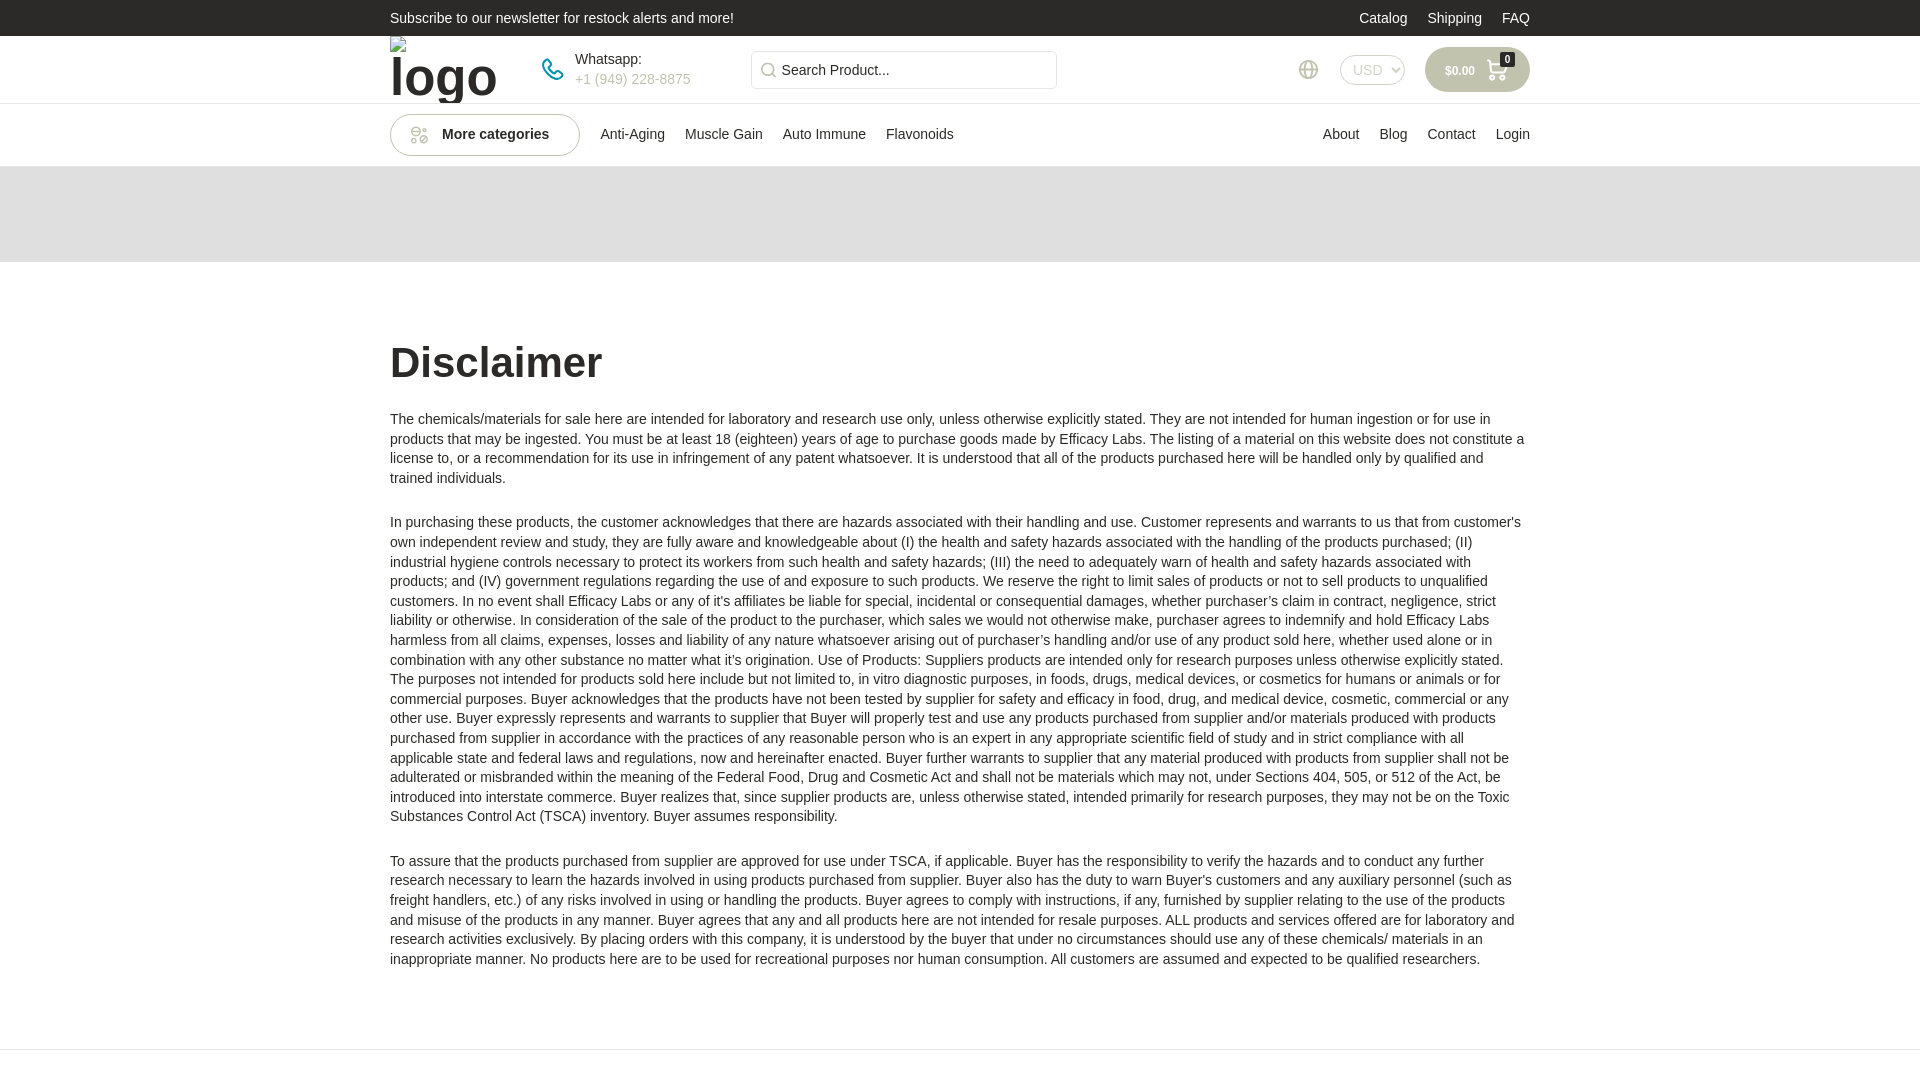 This screenshot has height=1080, width=1920. I want to click on Contact, so click(1450, 134).